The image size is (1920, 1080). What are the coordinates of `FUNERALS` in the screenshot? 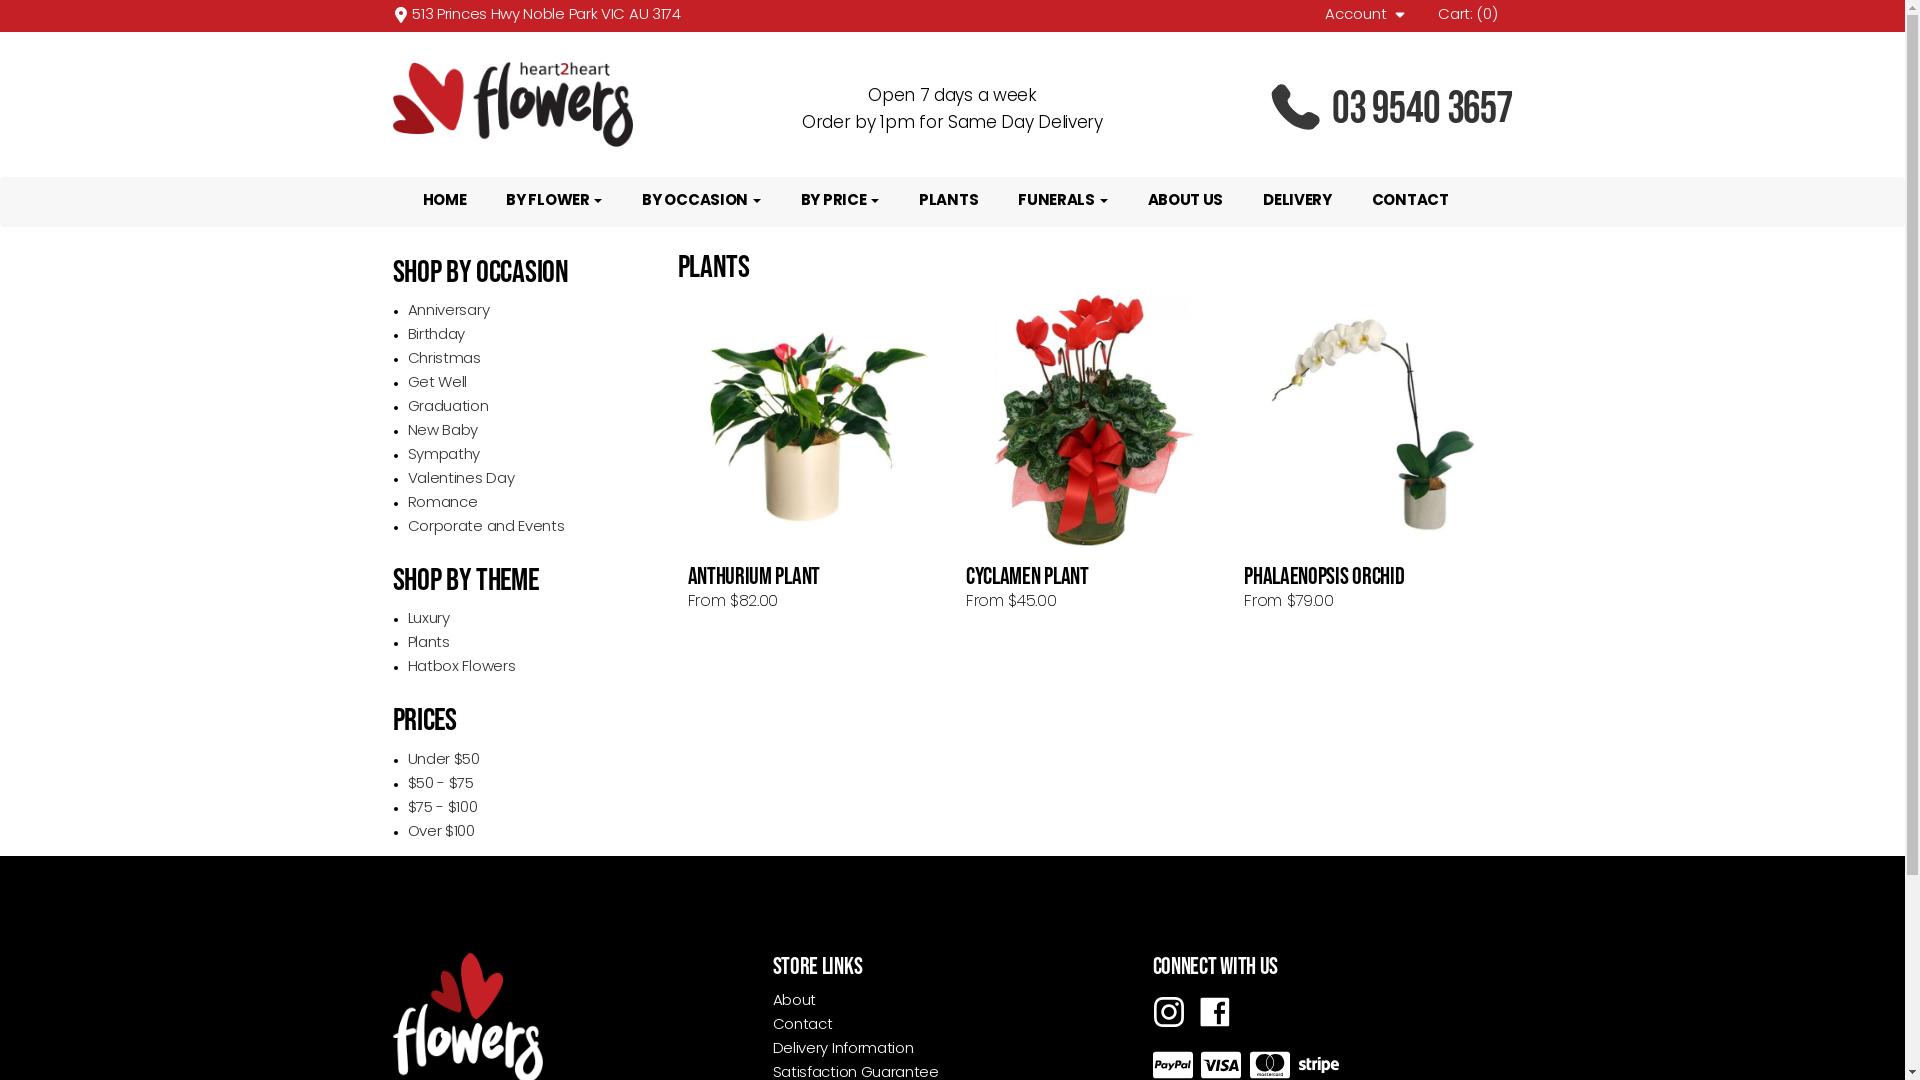 It's located at (1062, 202).